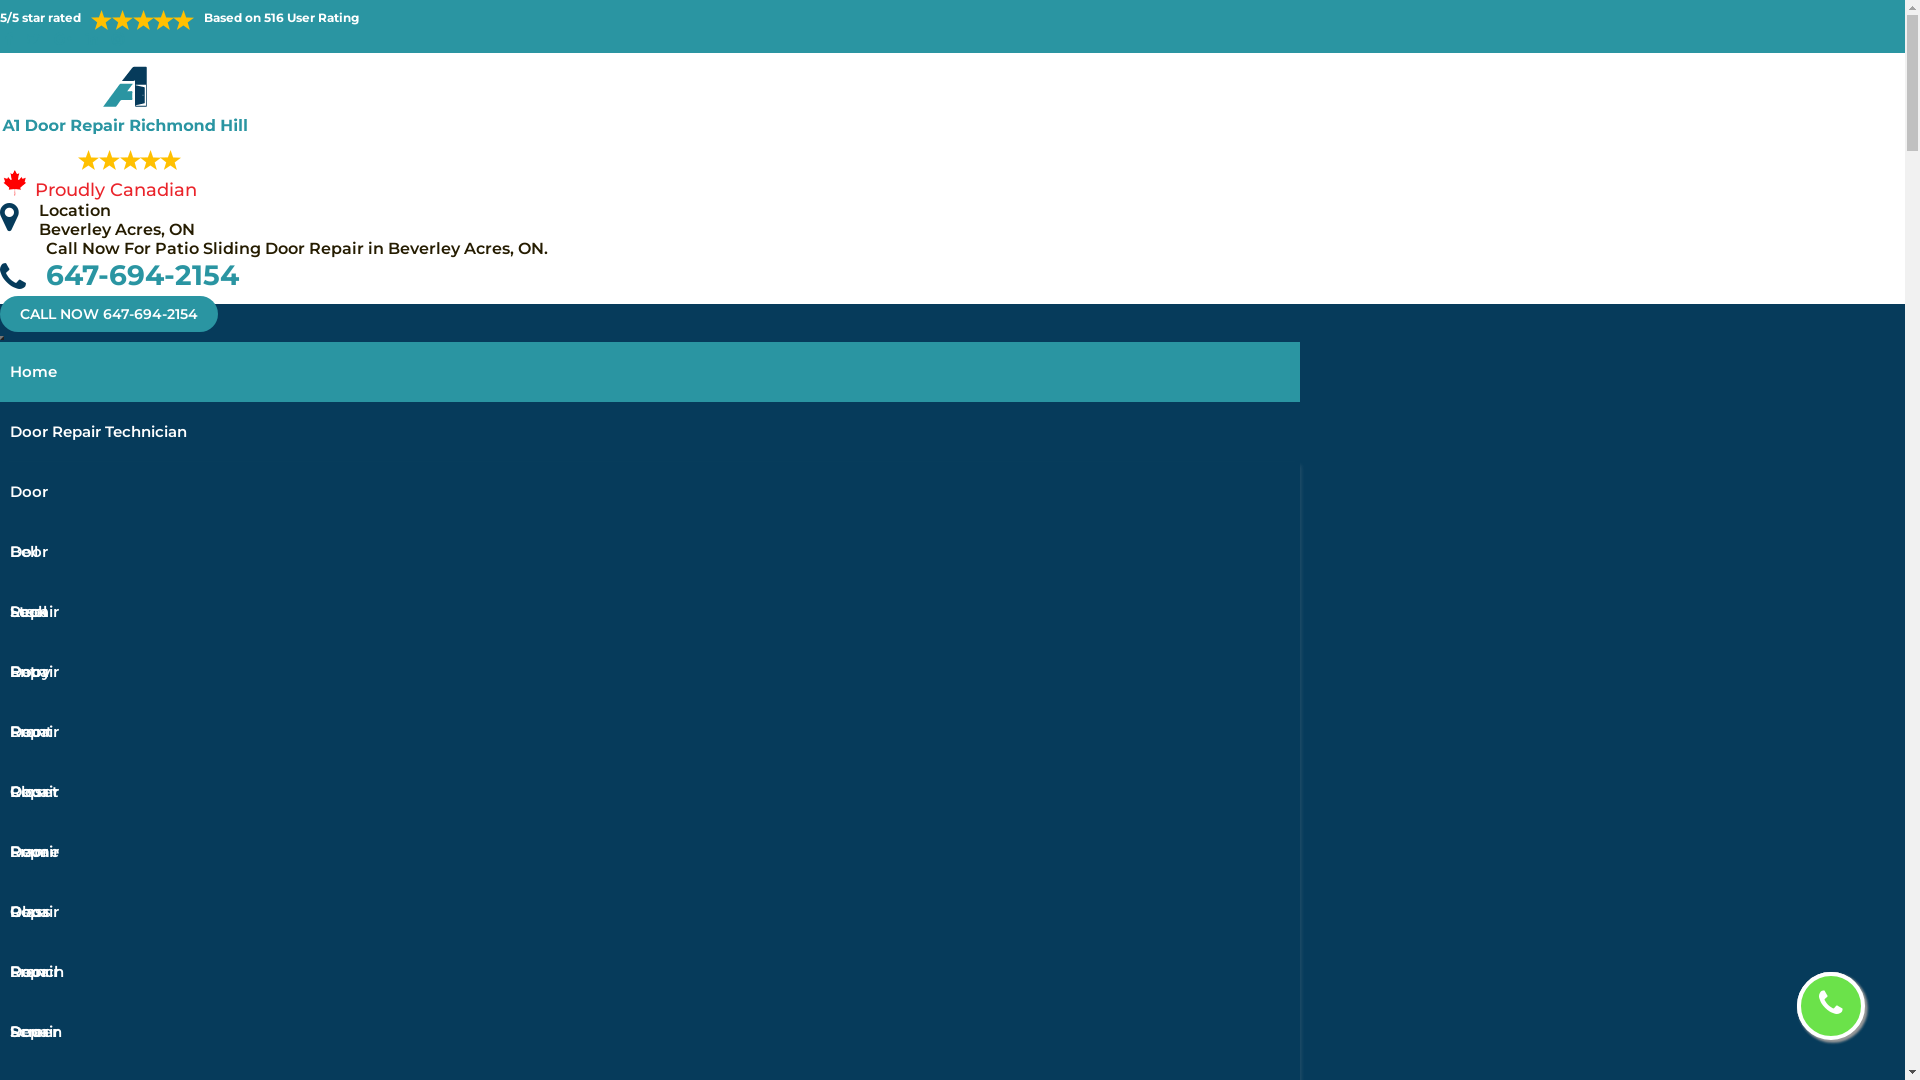 The width and height of the screenshot is (1920, 1080). Describe the element at coordinates (34, 912) in the screenshot. I see `Glass Door Repair` at that location.